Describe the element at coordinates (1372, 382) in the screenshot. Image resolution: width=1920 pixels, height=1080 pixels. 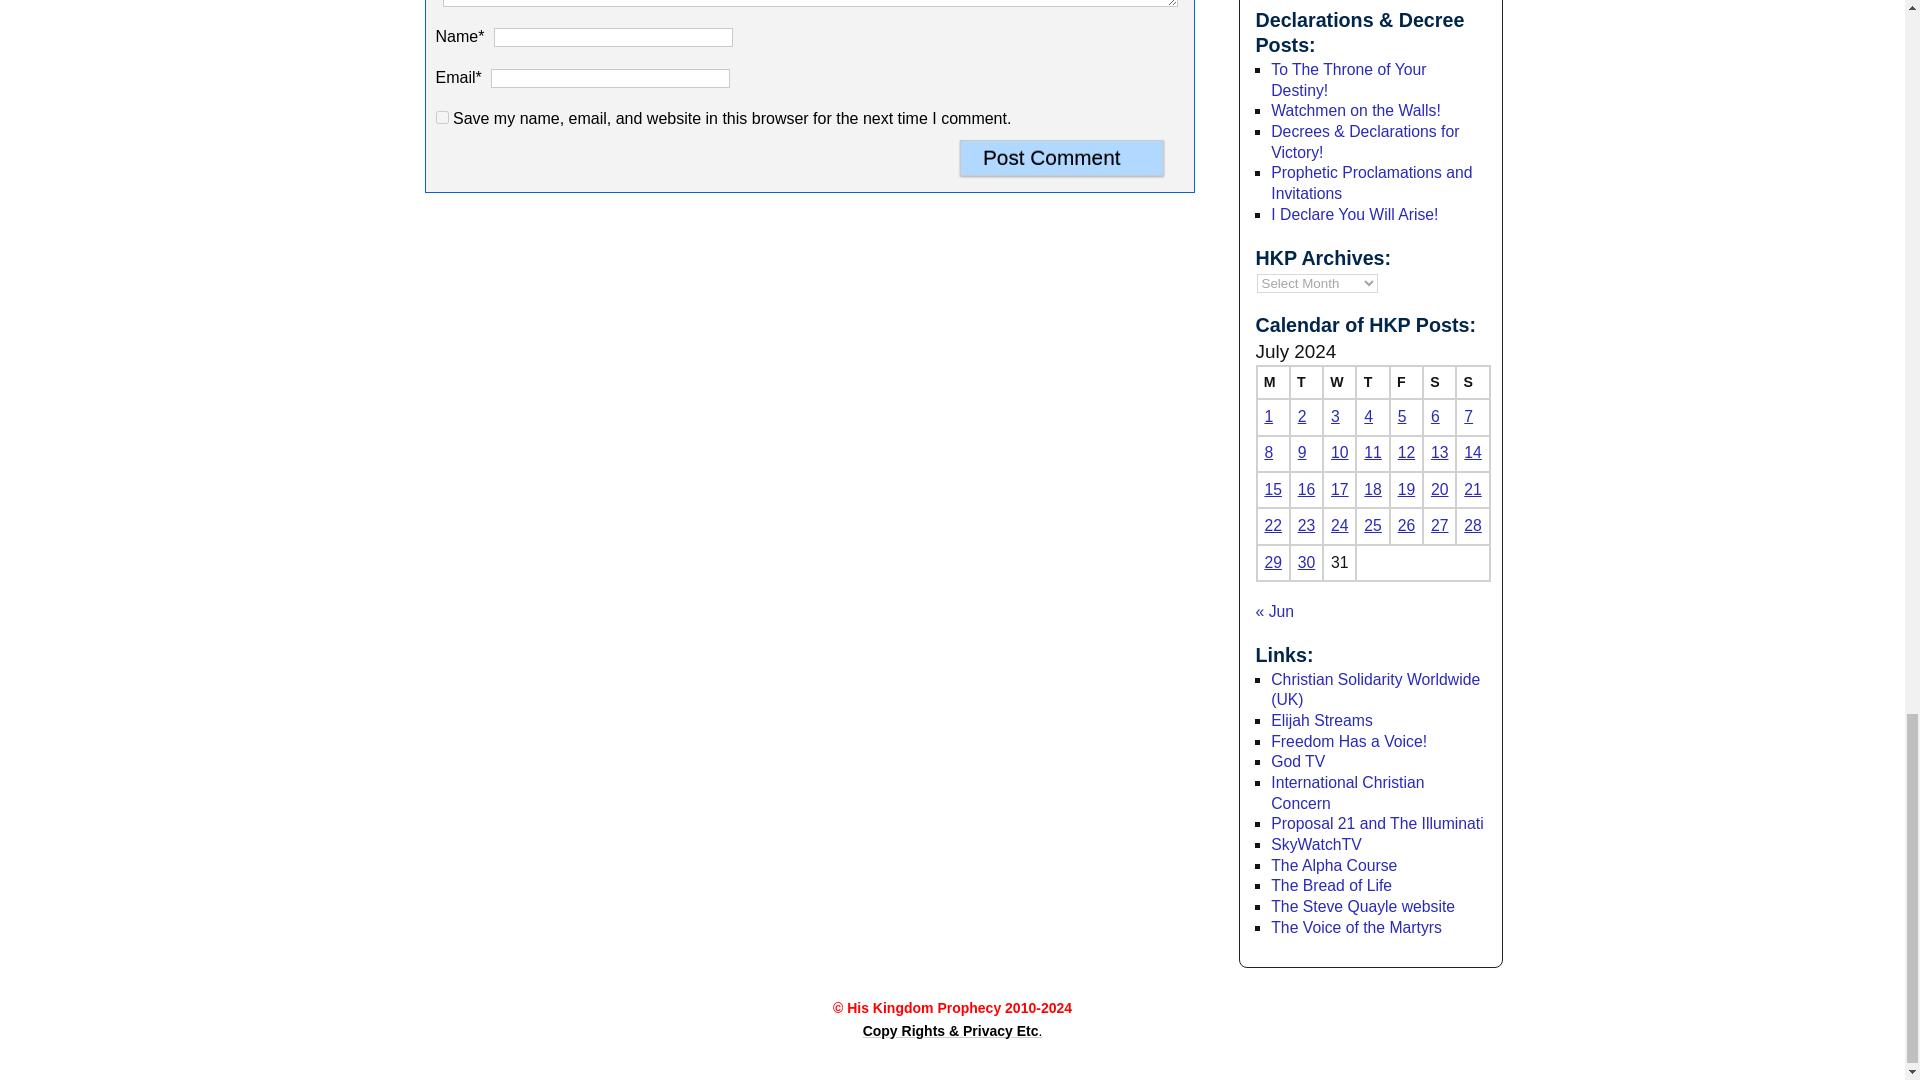
I see `Thursday` at that location.